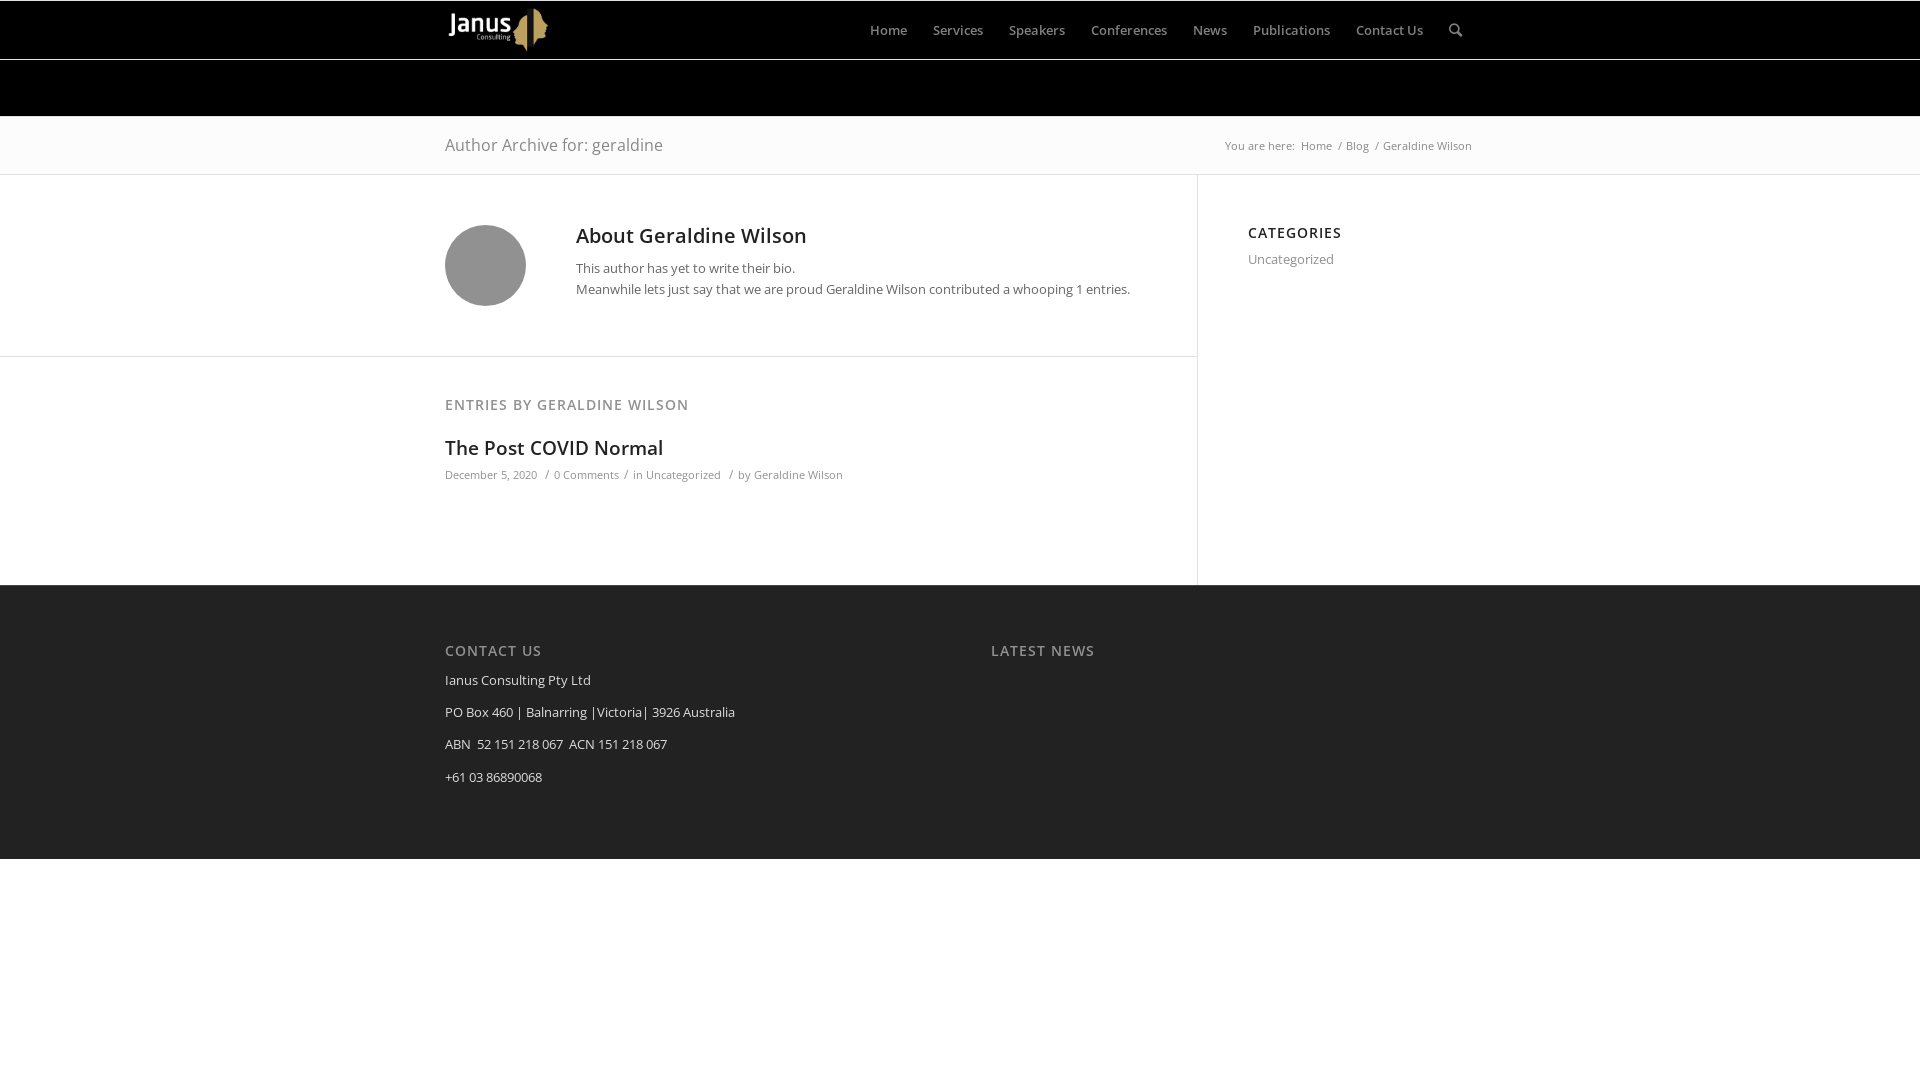  I want to click on Uncategorized, so click(684, 475).